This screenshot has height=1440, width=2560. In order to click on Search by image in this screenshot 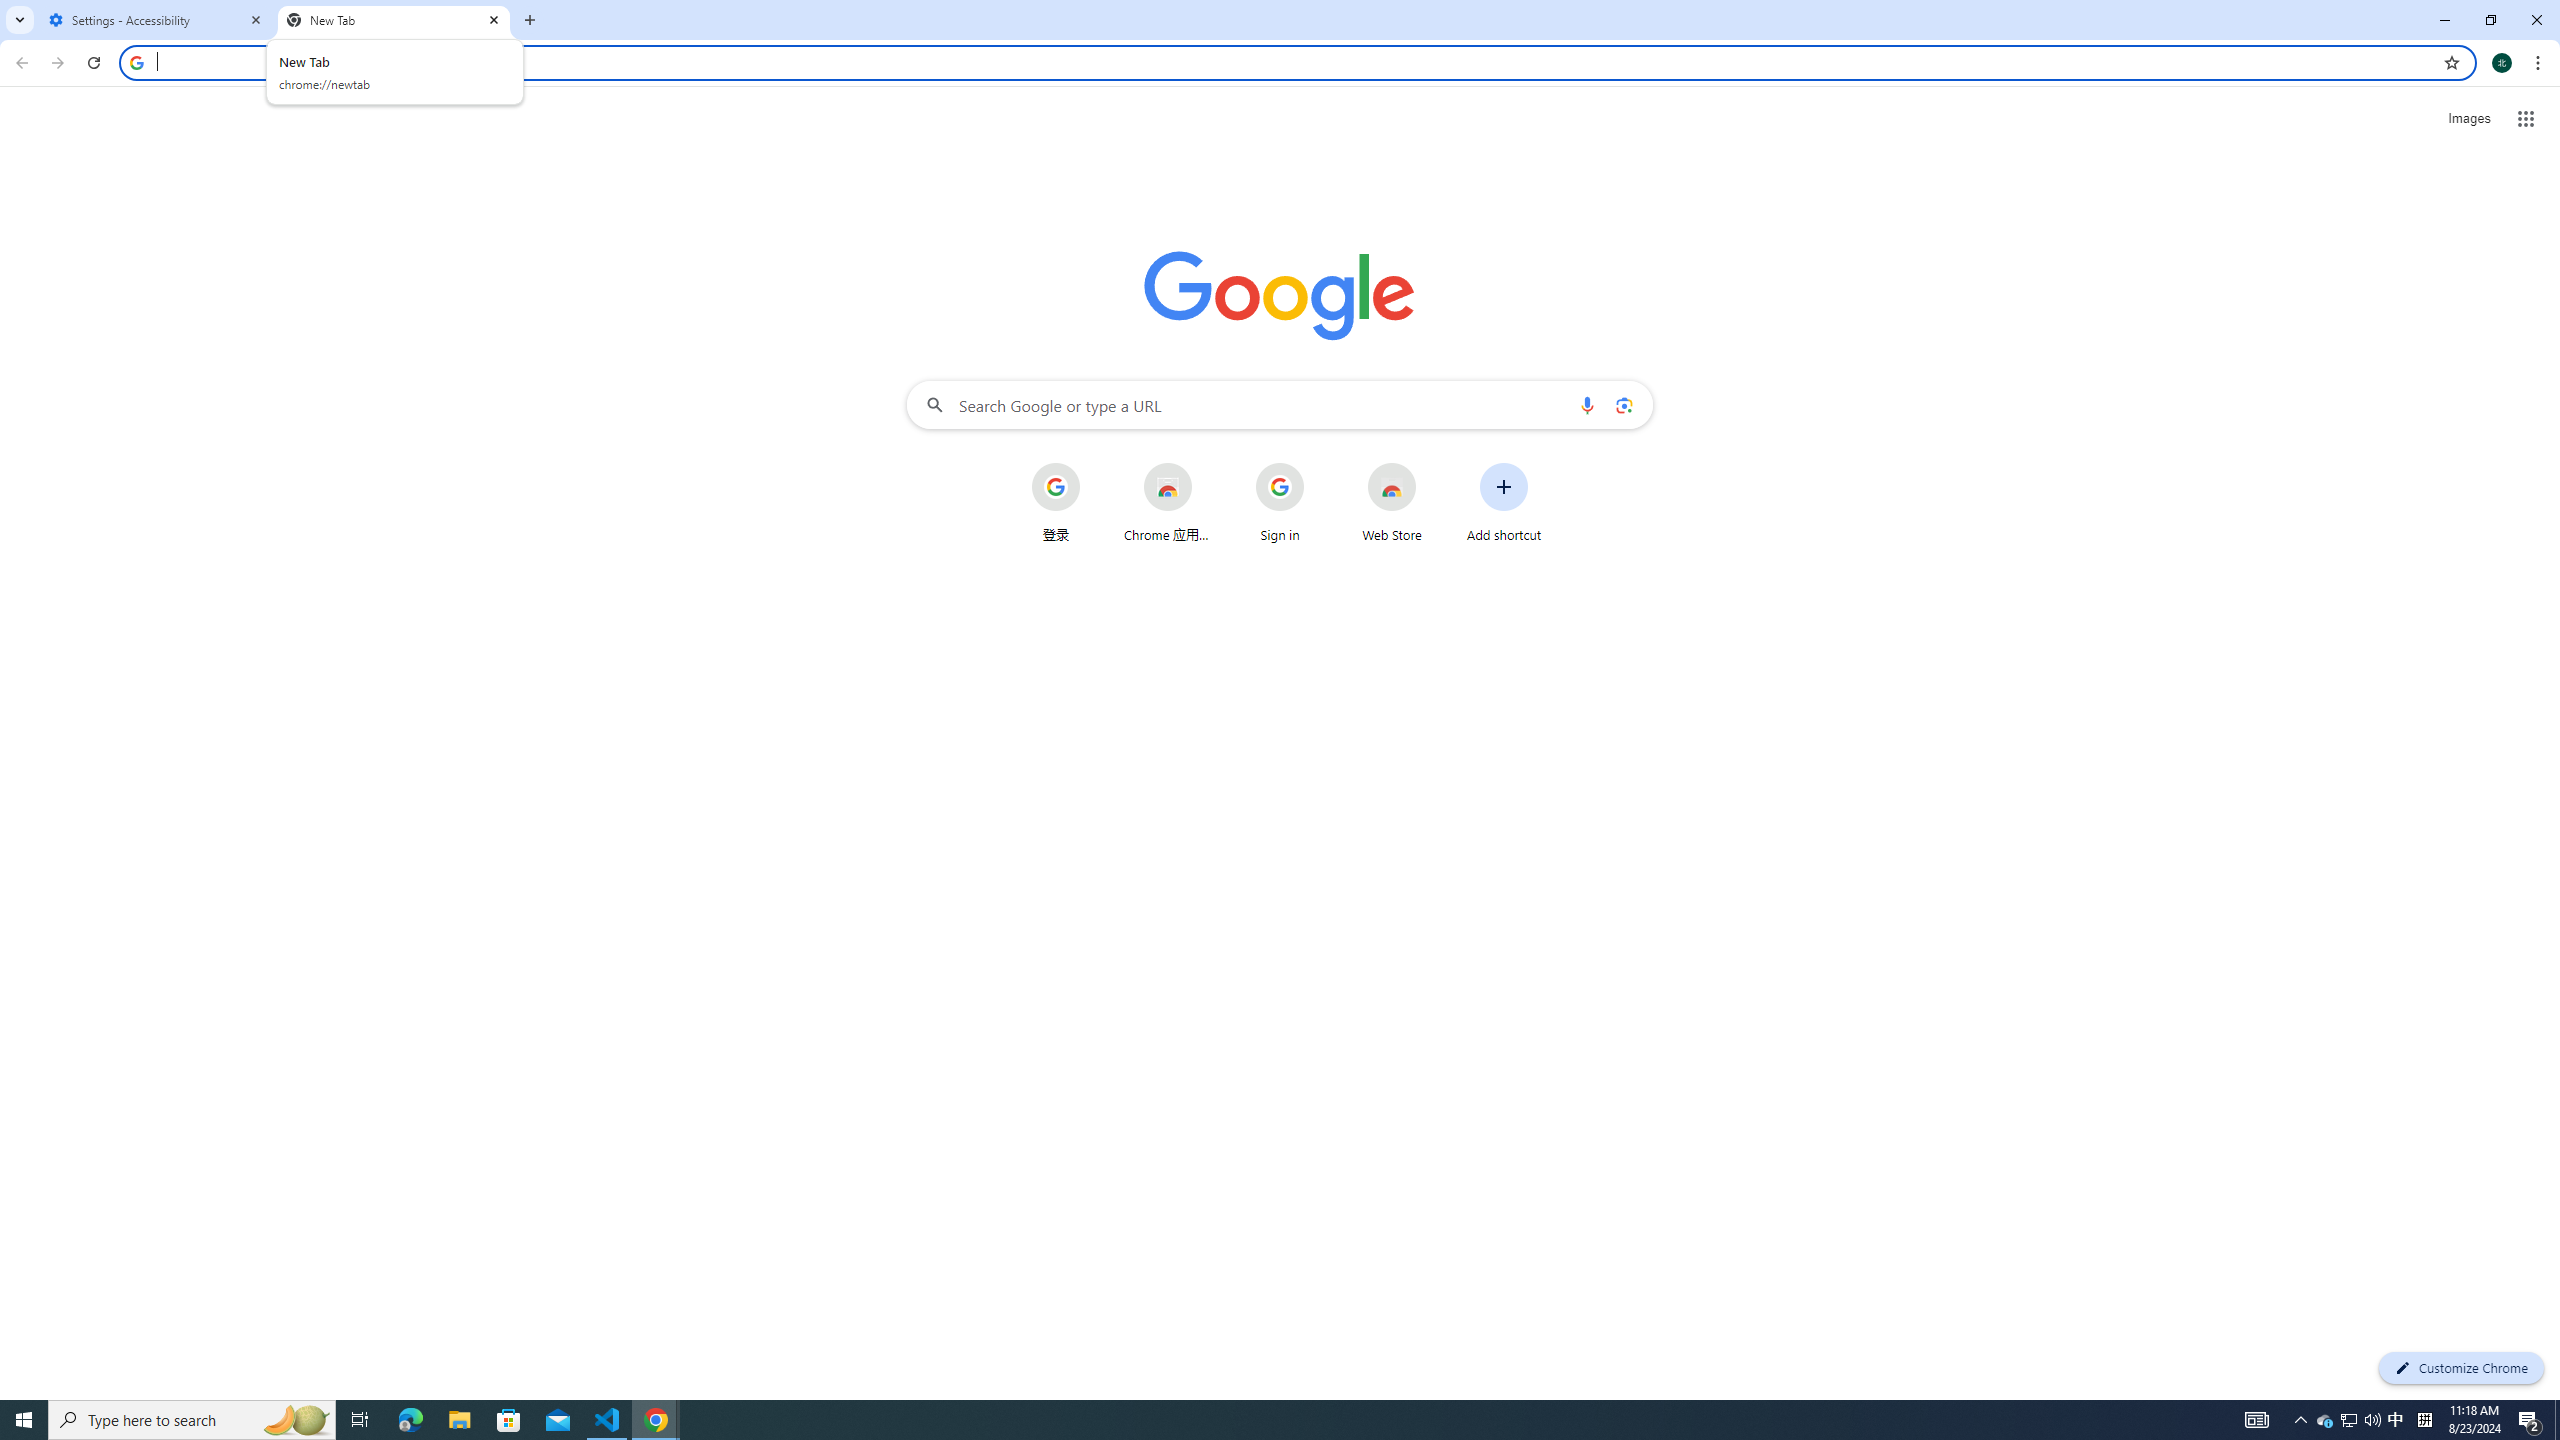, I will do `click(1622, 405)`.